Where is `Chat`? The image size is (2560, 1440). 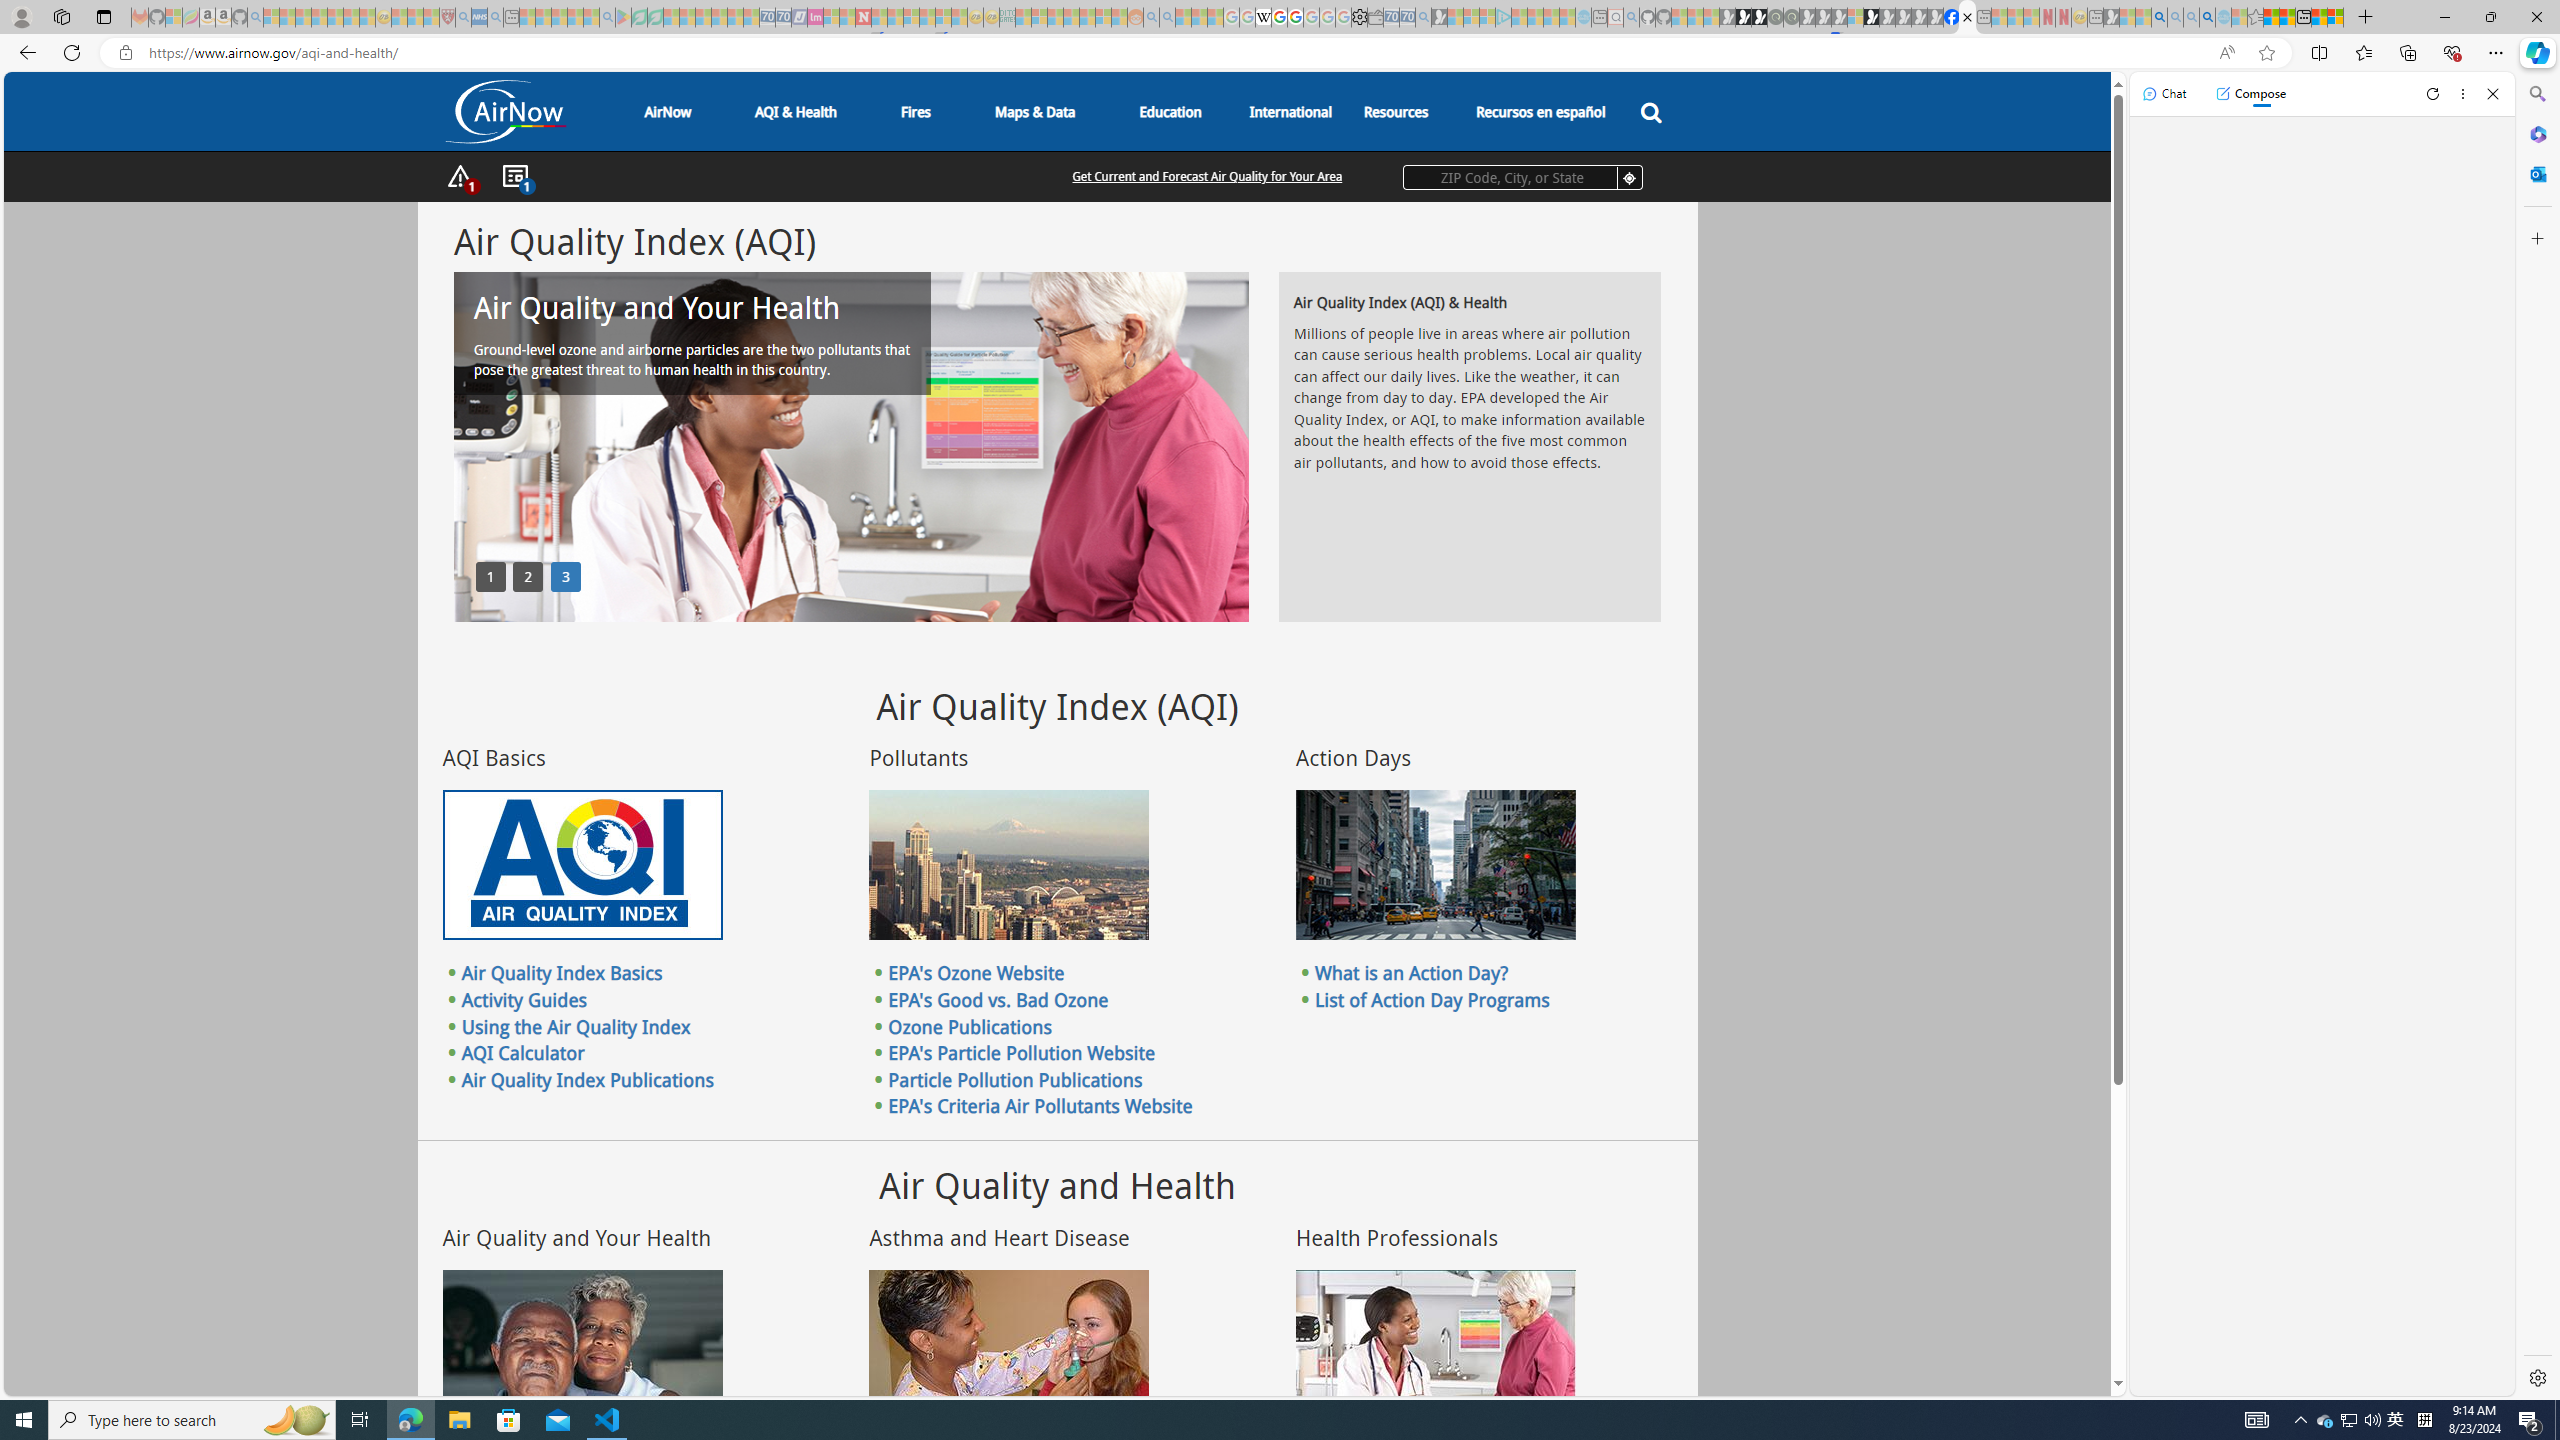
Chat is located at coordinates (2164, 93).